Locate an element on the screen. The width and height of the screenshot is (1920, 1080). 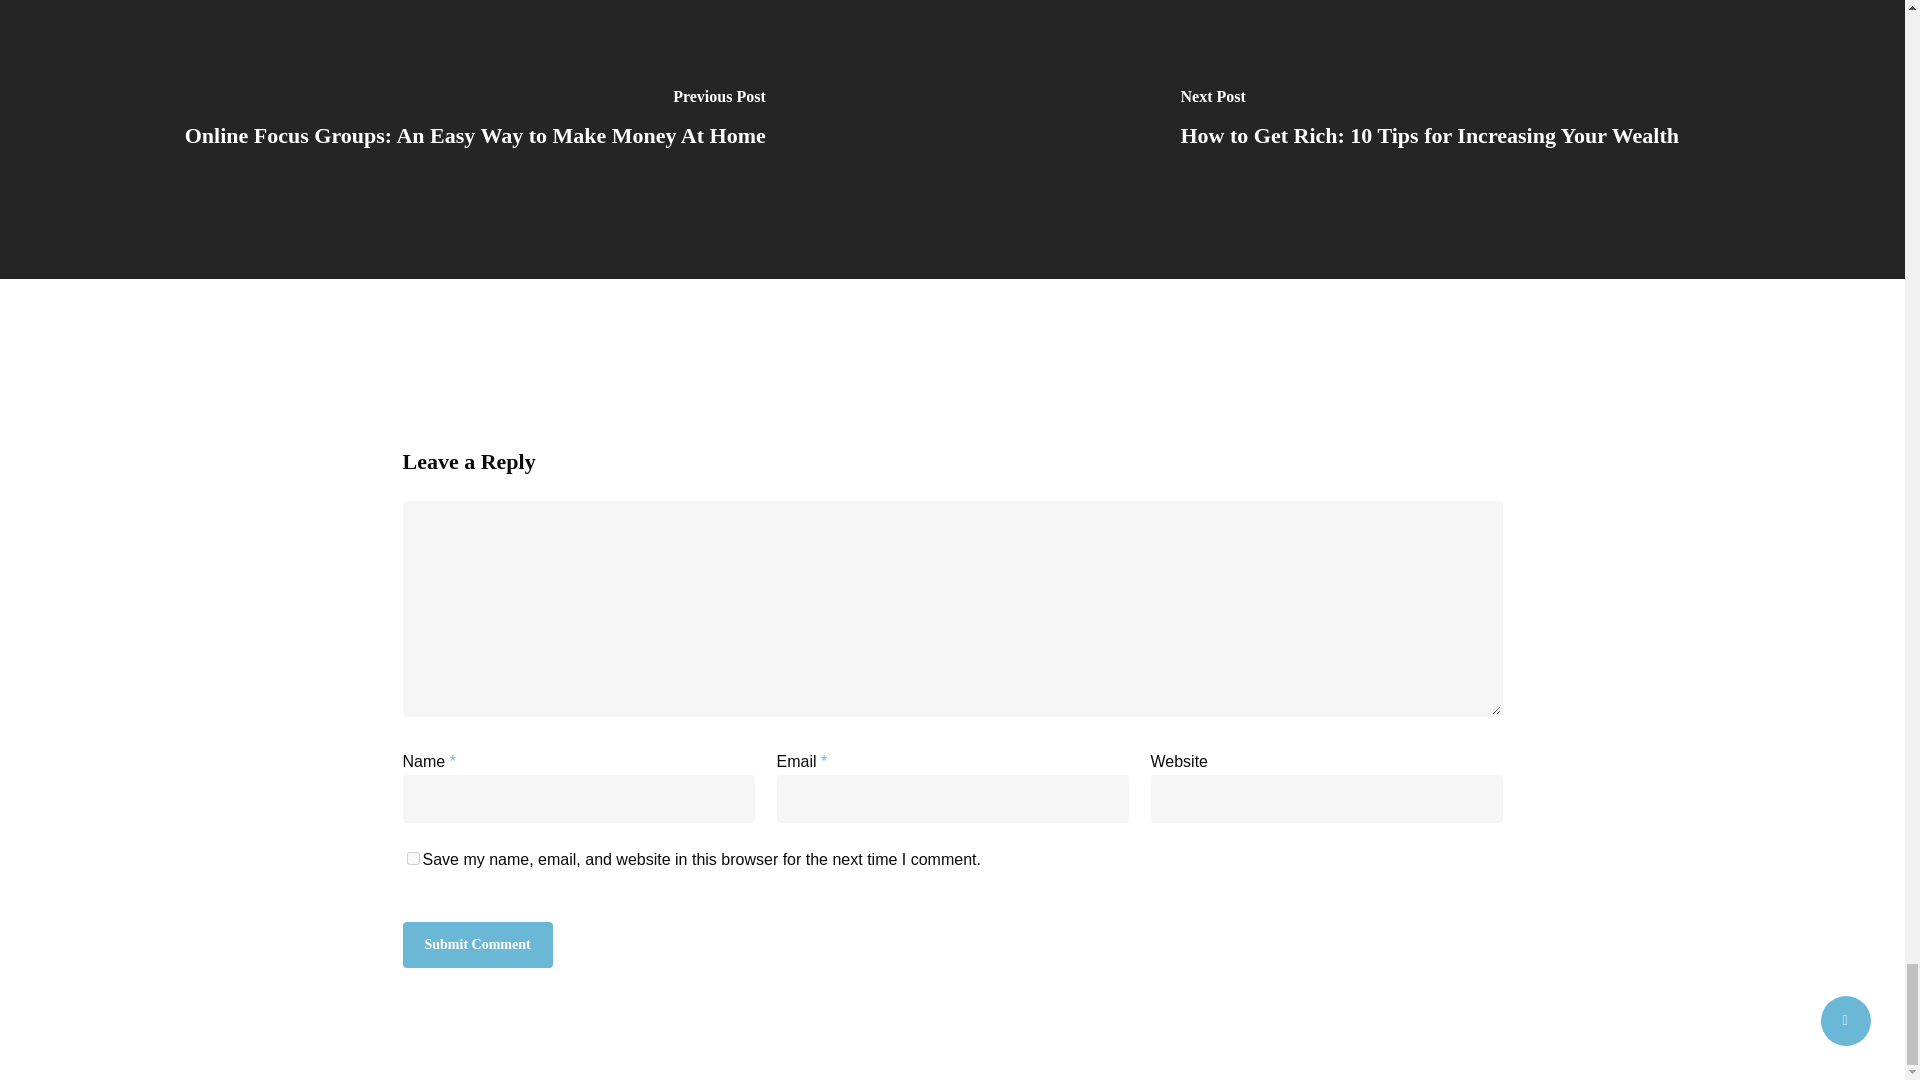
Submit Comment is located at coordinates (476, 944).